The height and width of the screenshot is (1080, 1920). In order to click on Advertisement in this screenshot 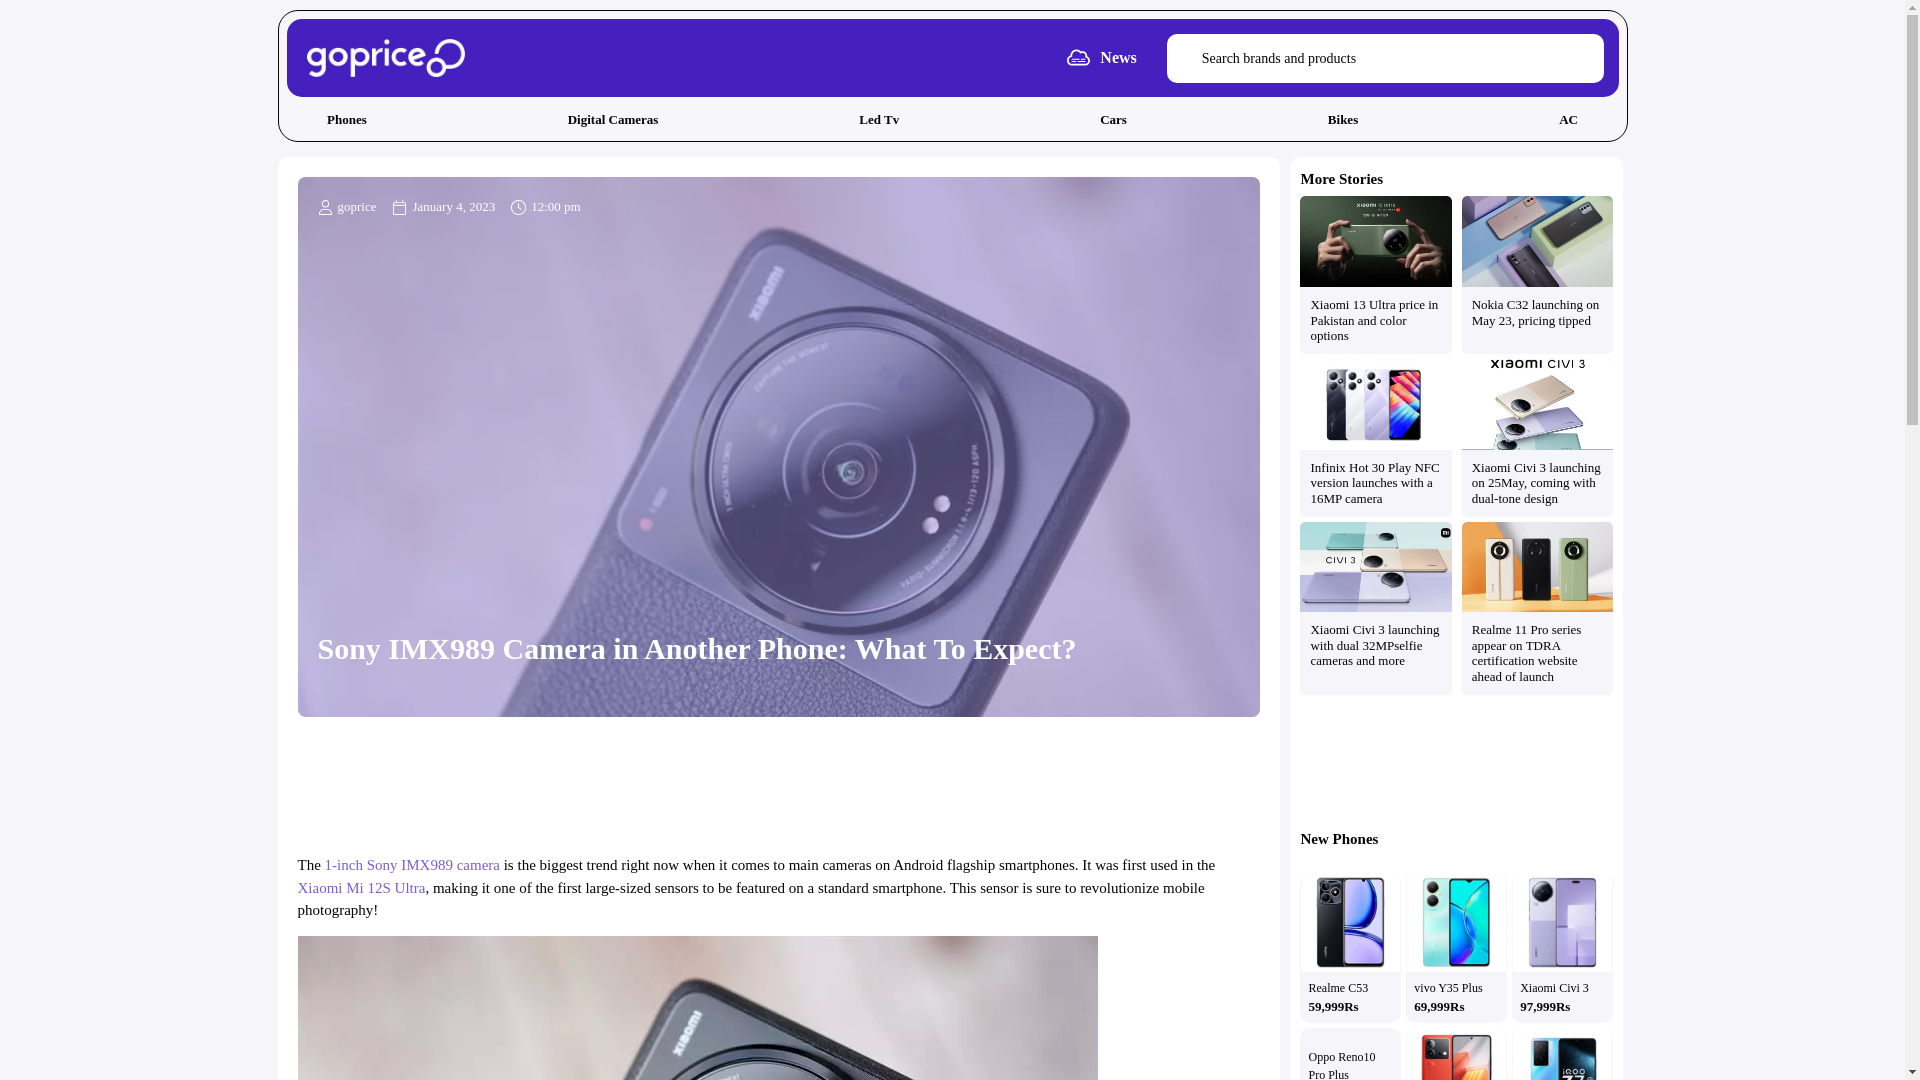, I will do `click(1457, 760)`.